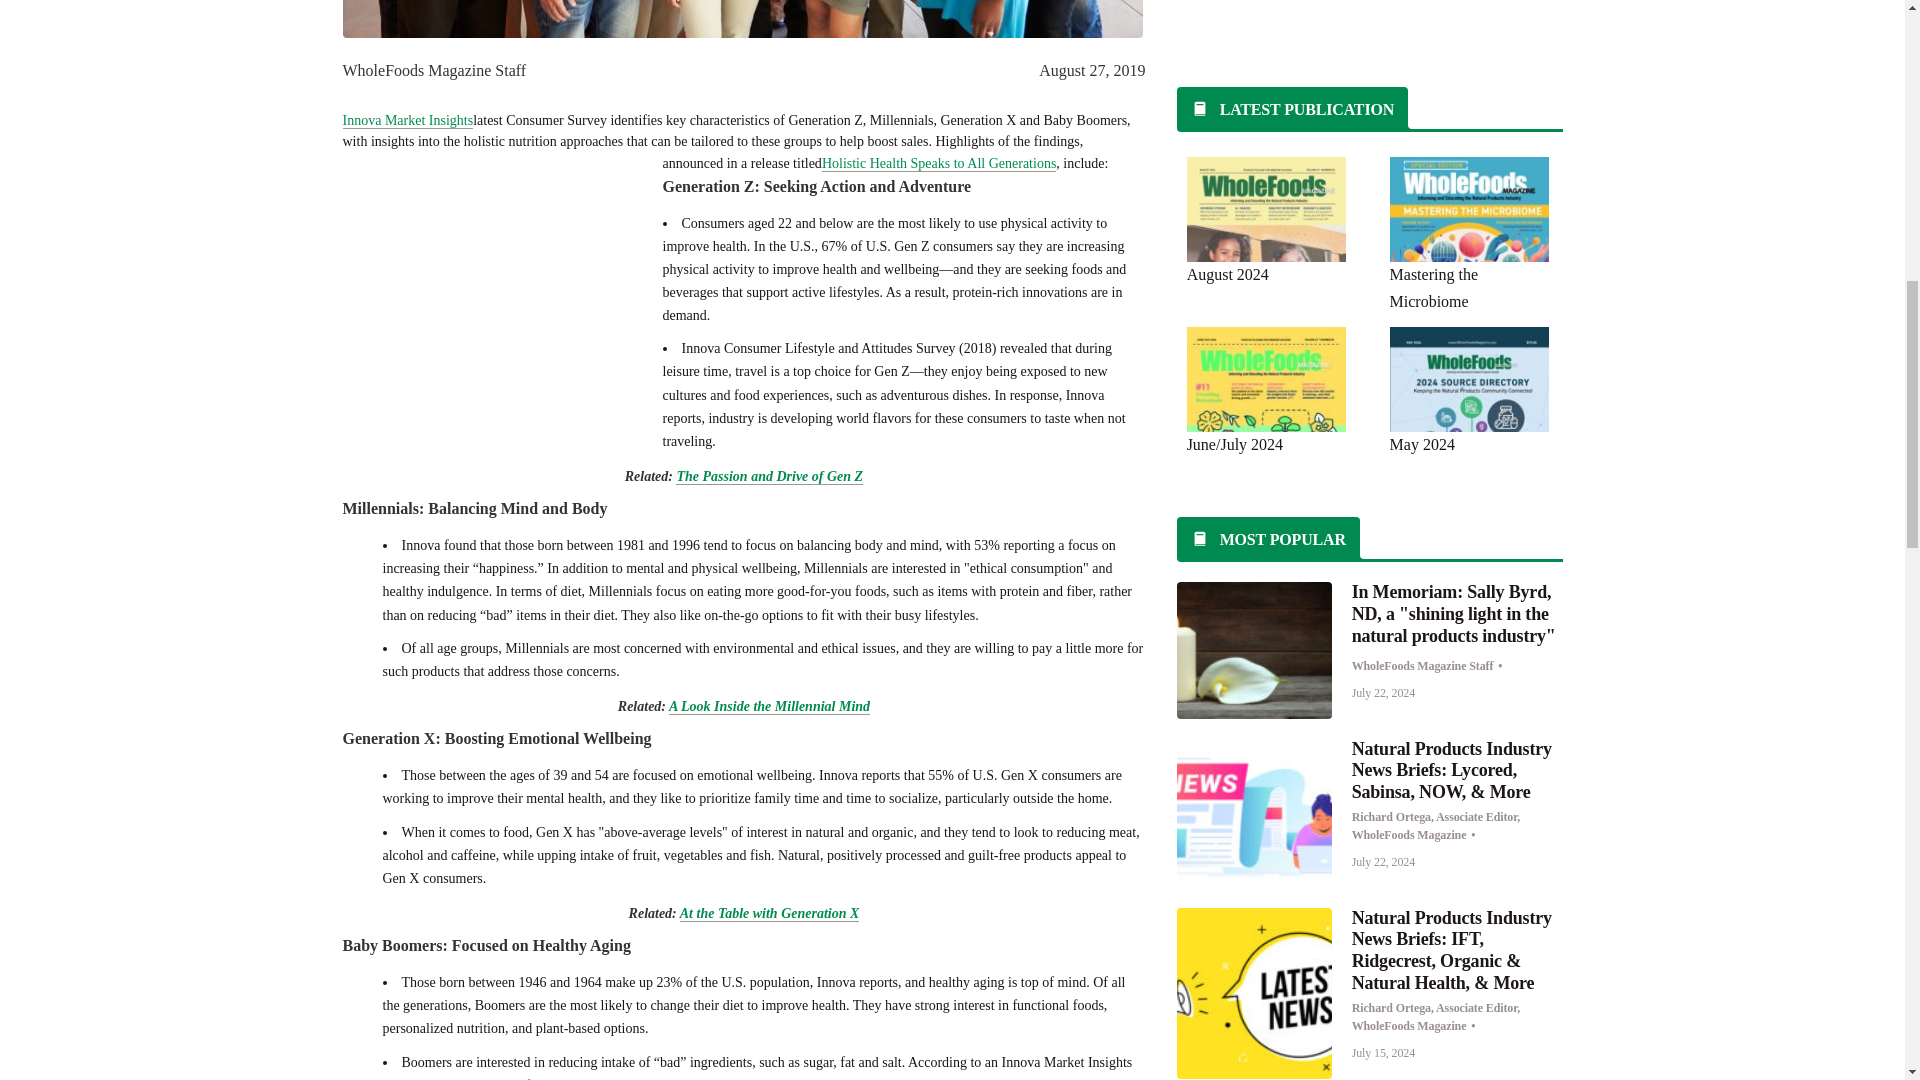 The height and width of the screenshot is (1080, 1920). I want to click on GettyImages-1254640127.jpg, so click(1254, 812).